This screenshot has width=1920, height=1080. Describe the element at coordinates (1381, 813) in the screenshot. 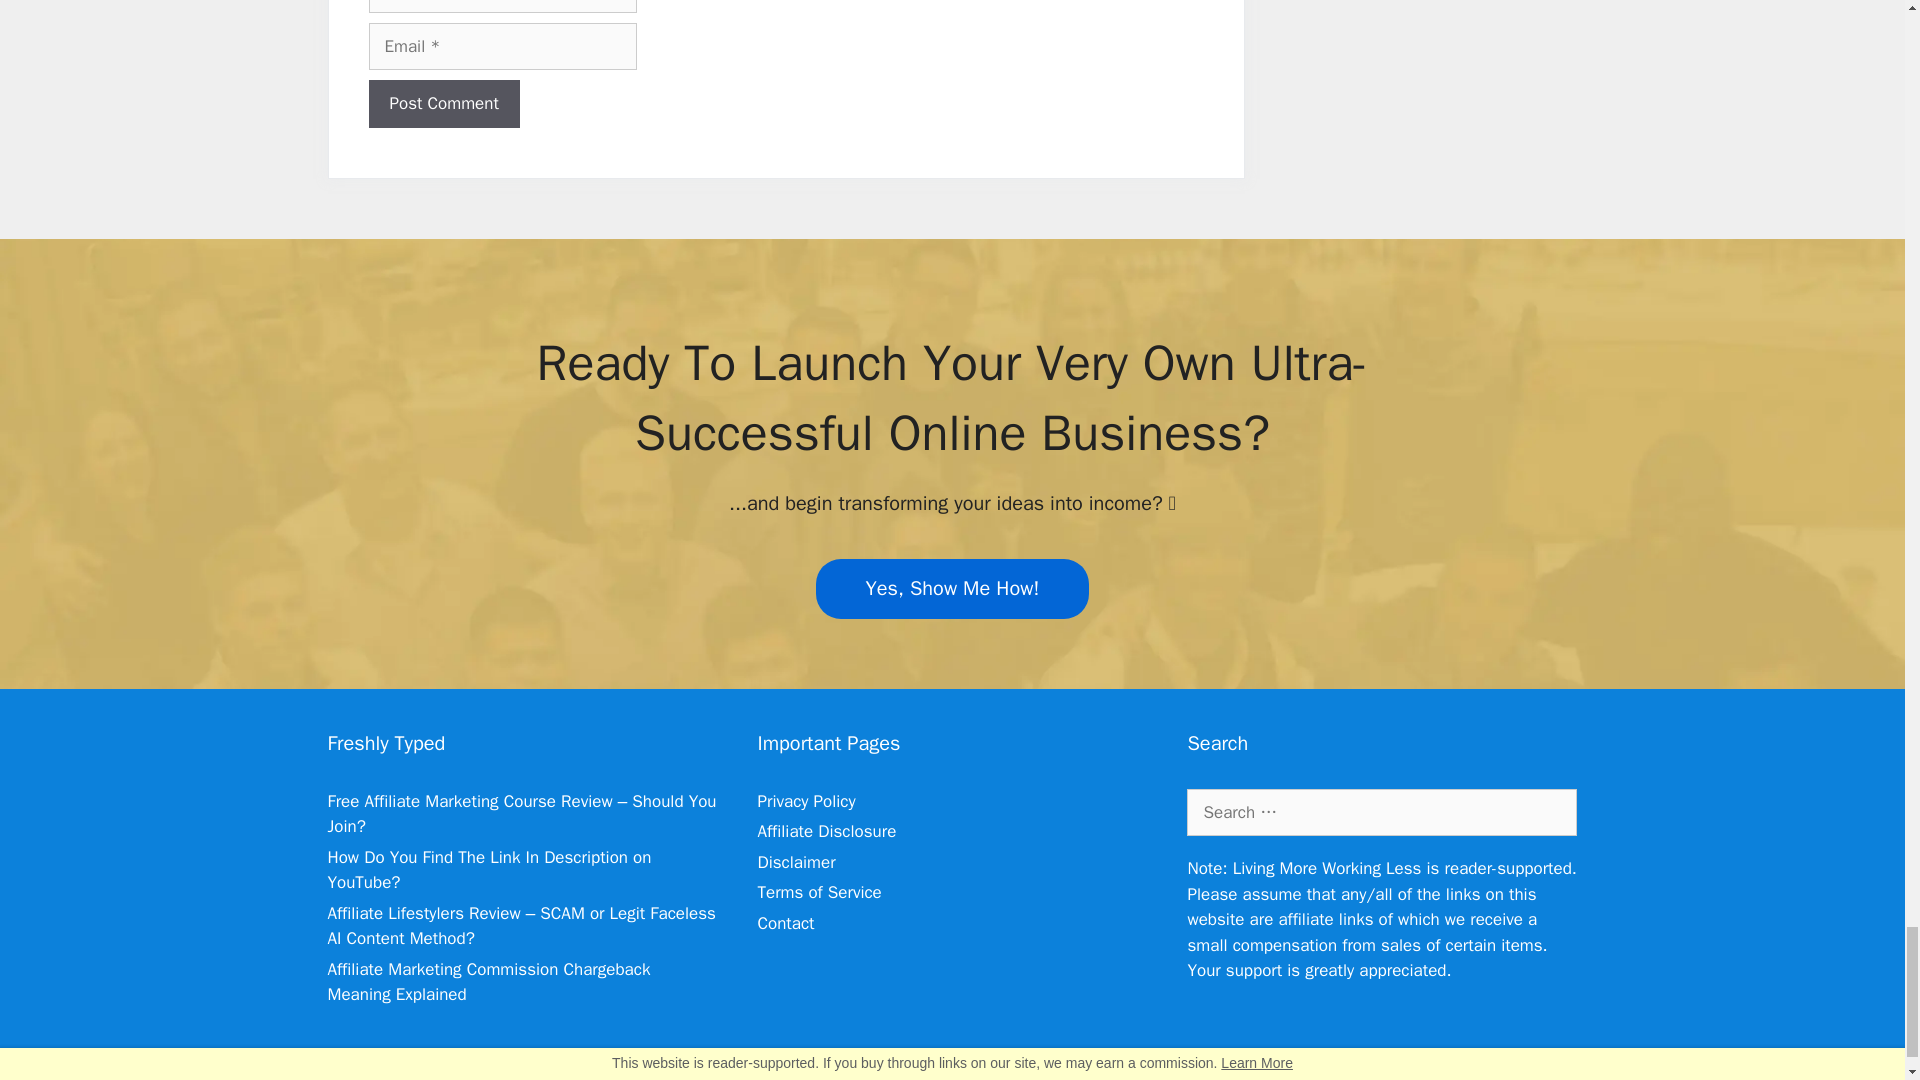

I see `Search for:` at that location.